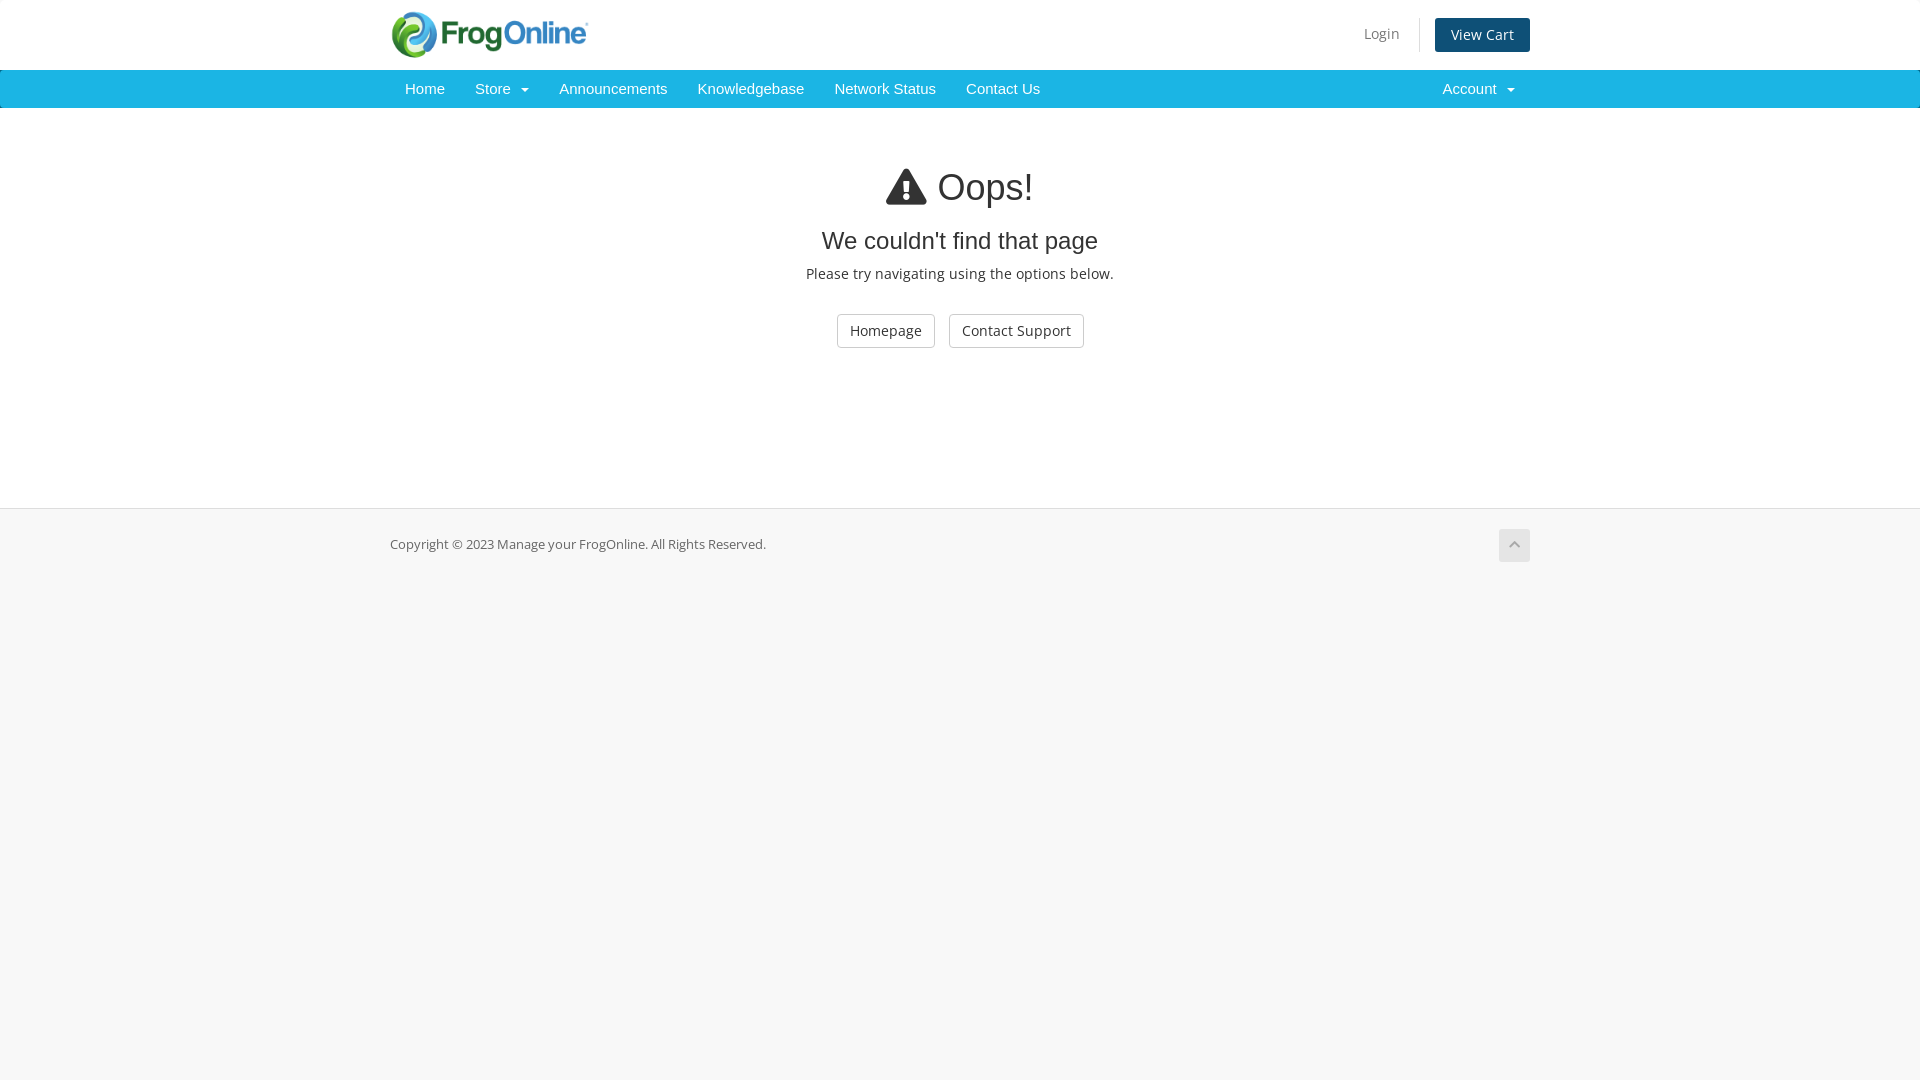  I want to click on View Cart, so click(1482, 35).